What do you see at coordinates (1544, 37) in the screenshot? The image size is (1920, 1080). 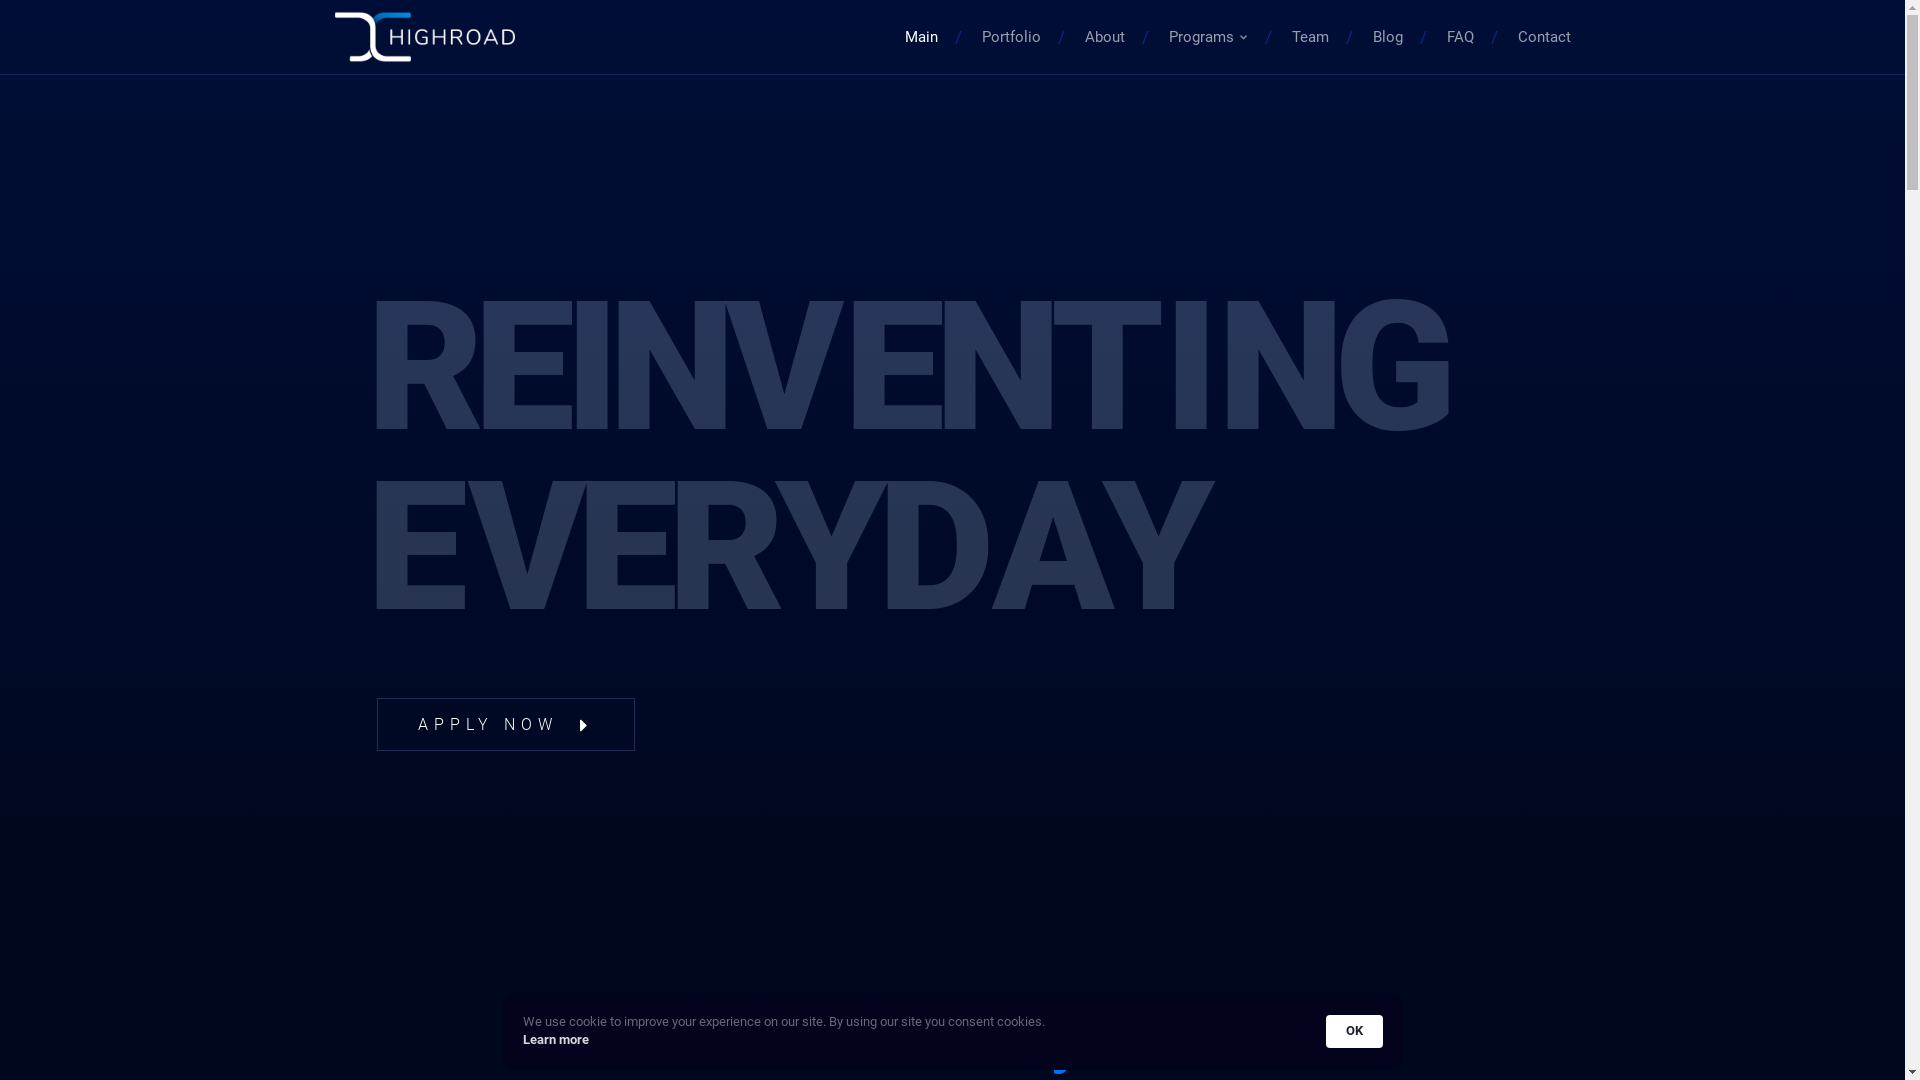 I see `Contact` at bounding box center [1544, 37].